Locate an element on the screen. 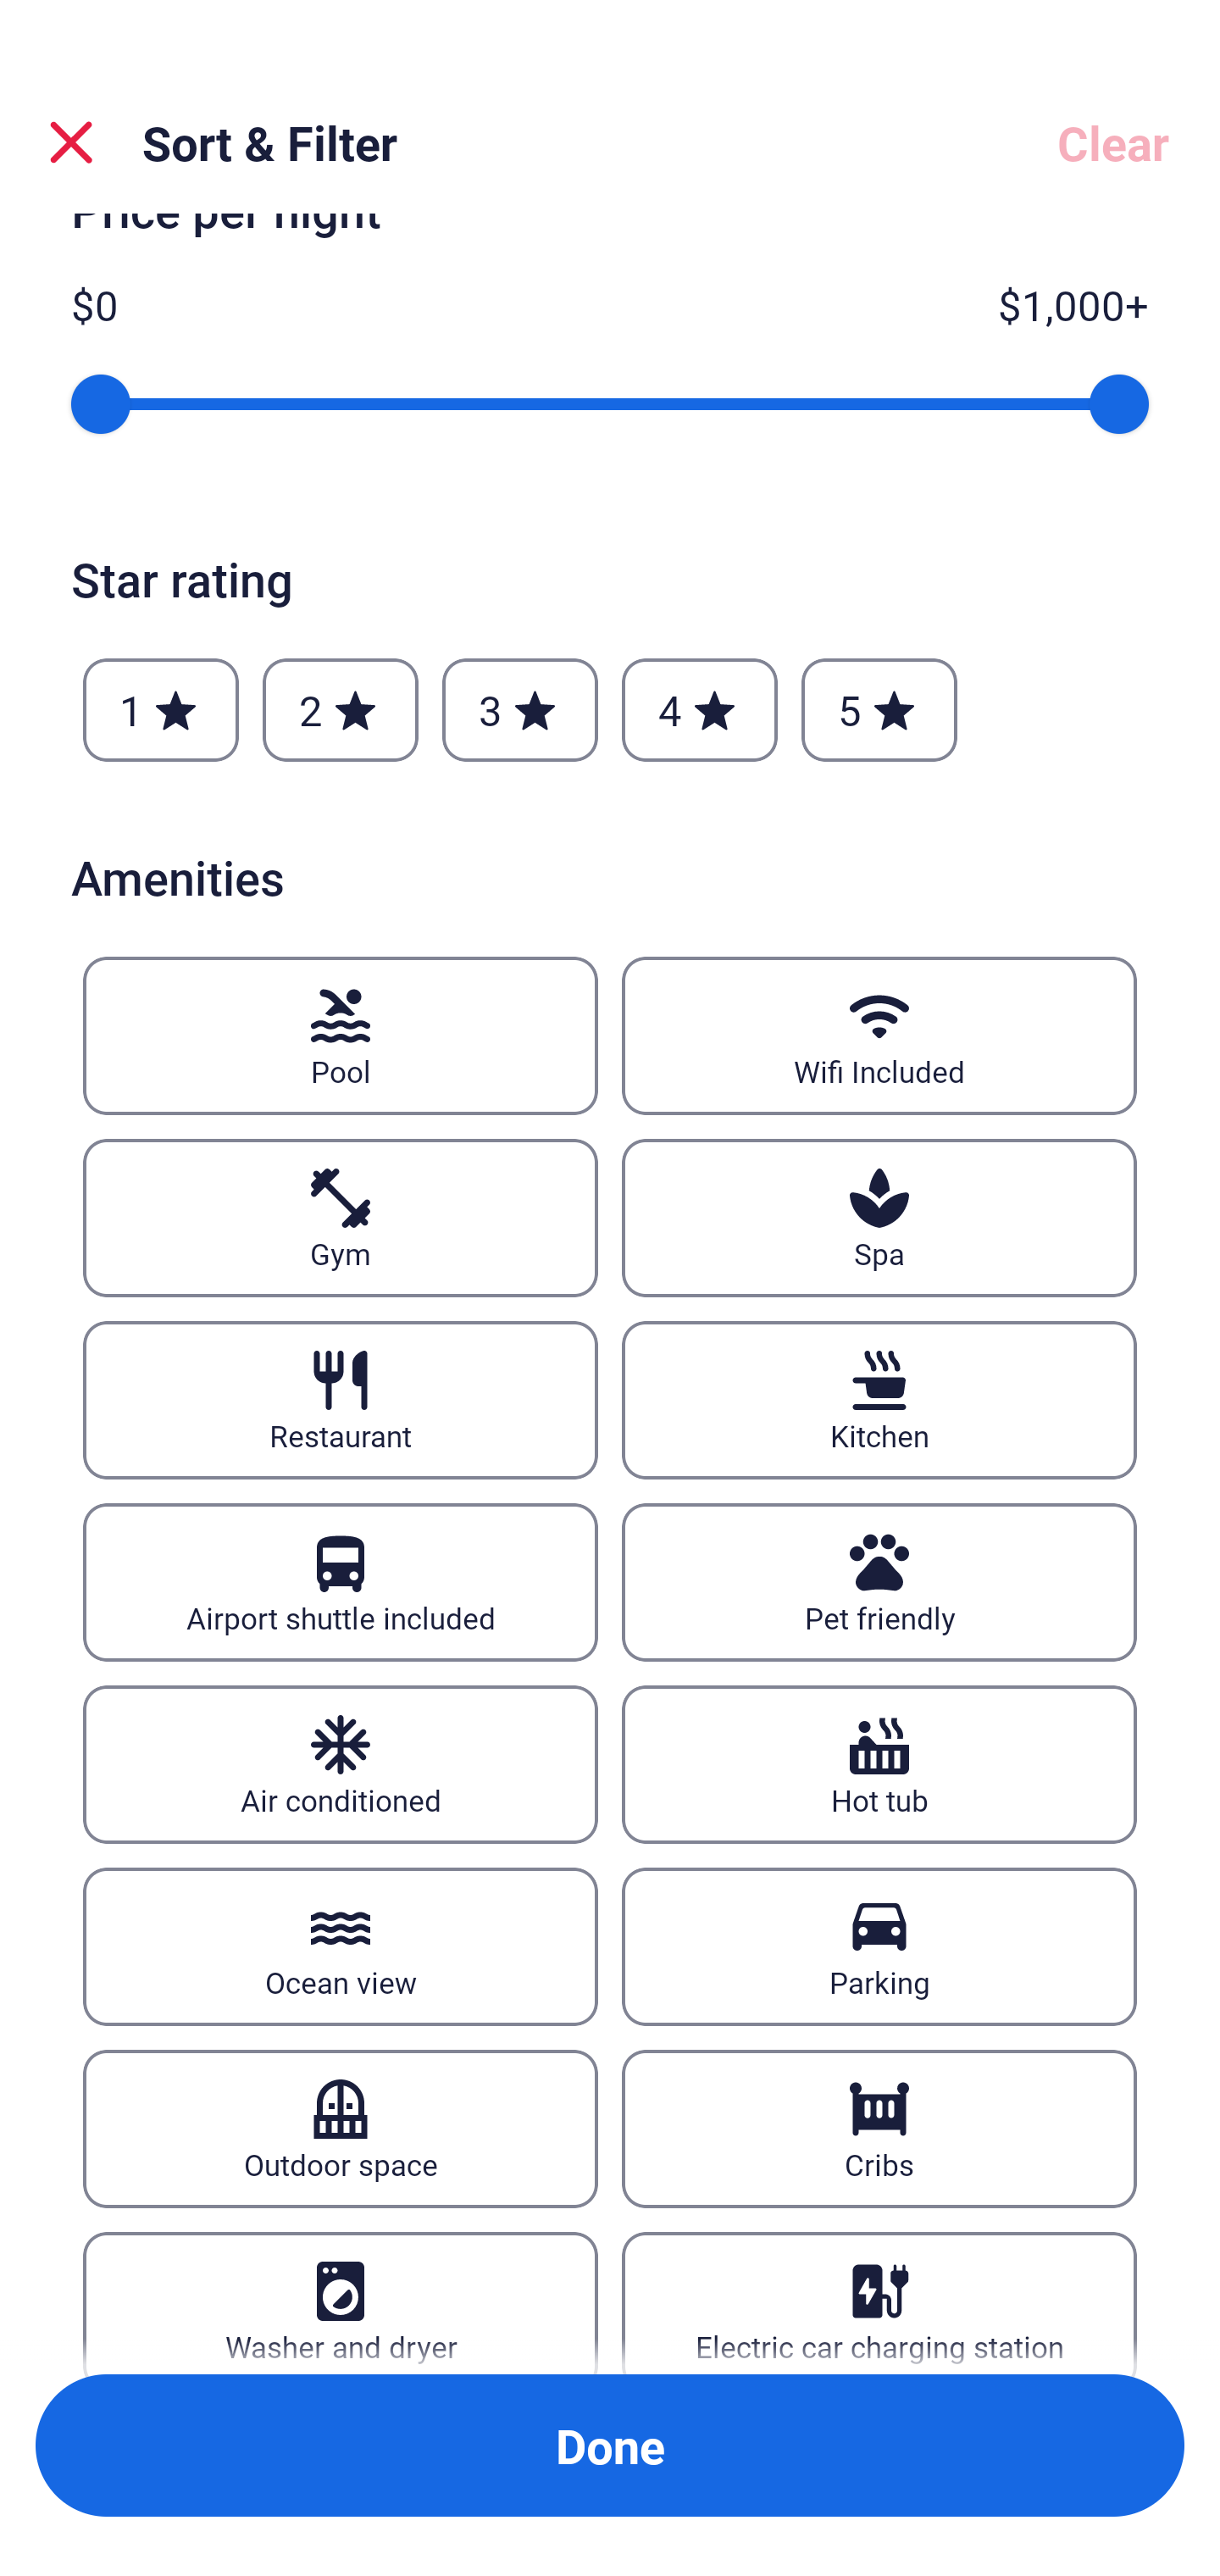 Image resolution: width=1220 pixels, height=2576 pixels. Hot tub is located at coordinates (879, 1764).